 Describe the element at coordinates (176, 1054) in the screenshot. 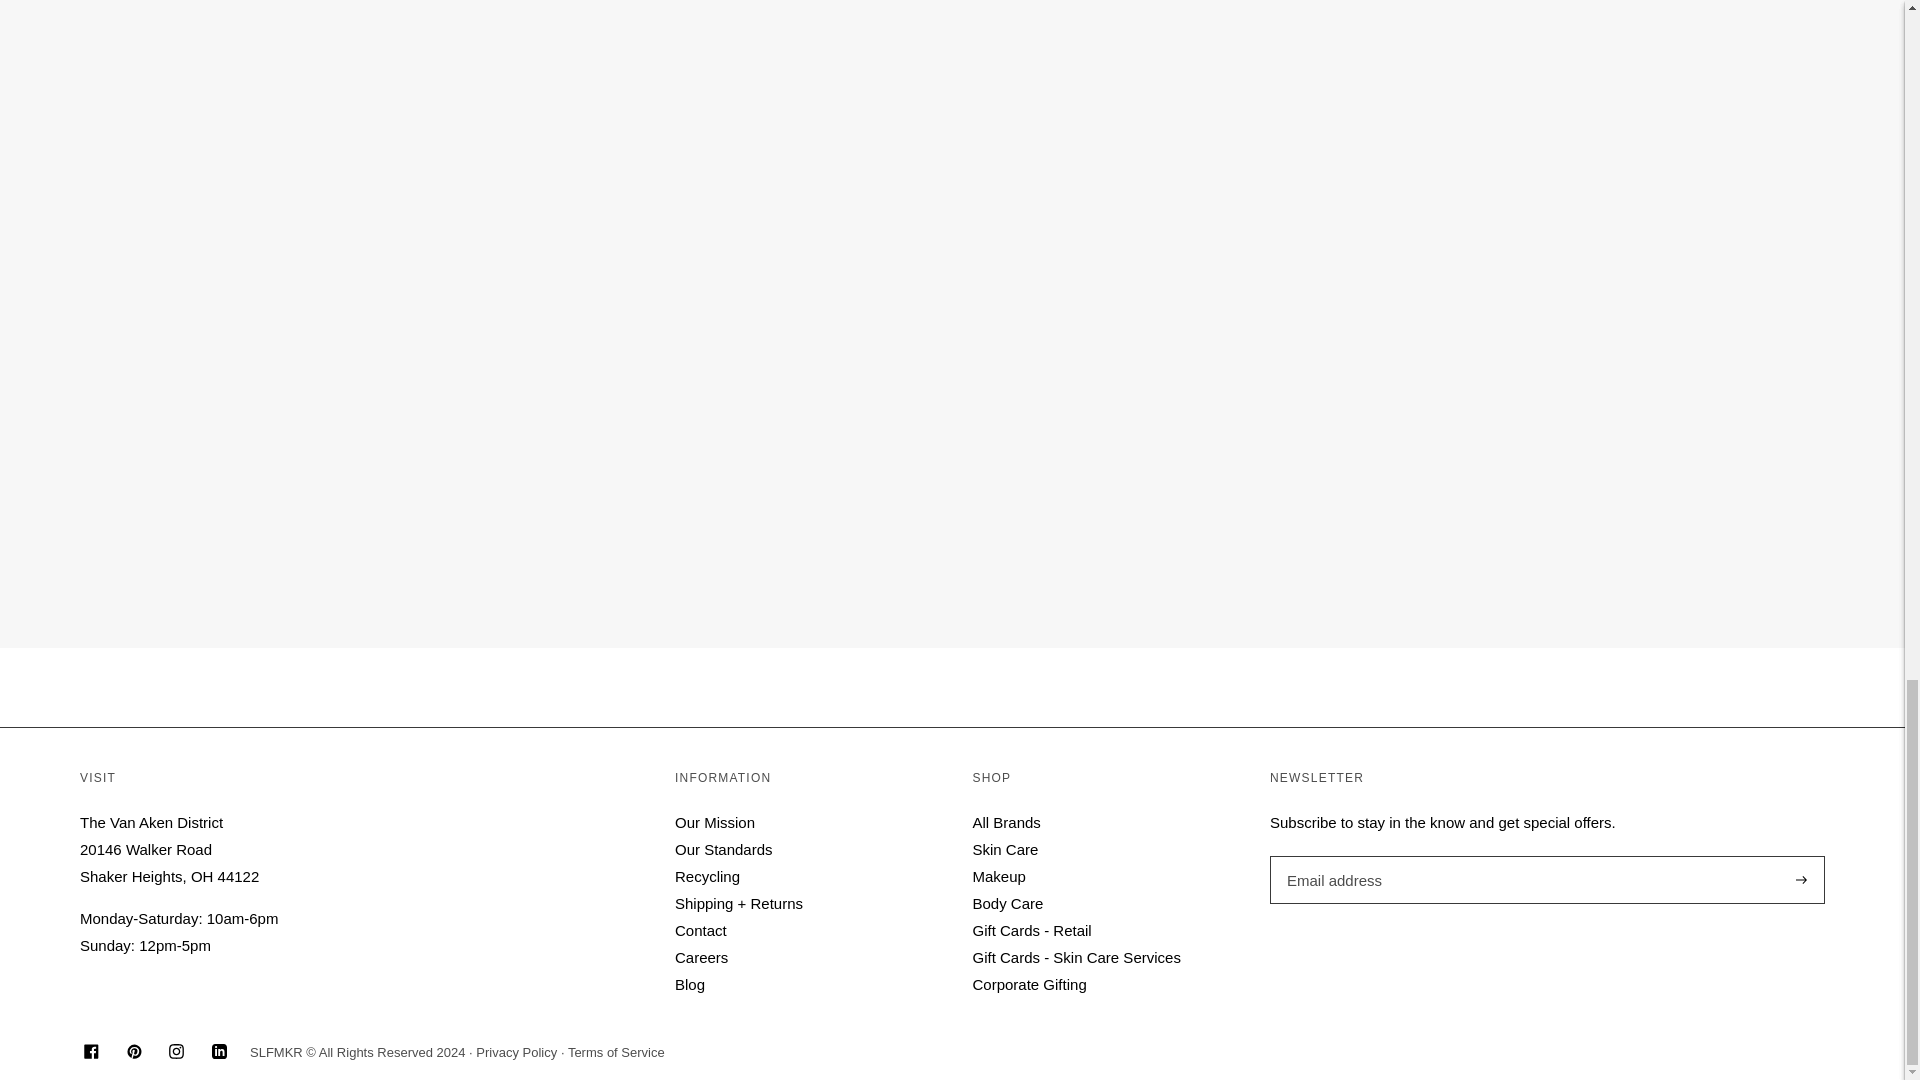

I see `SLFMKR on Instagram` at that location.